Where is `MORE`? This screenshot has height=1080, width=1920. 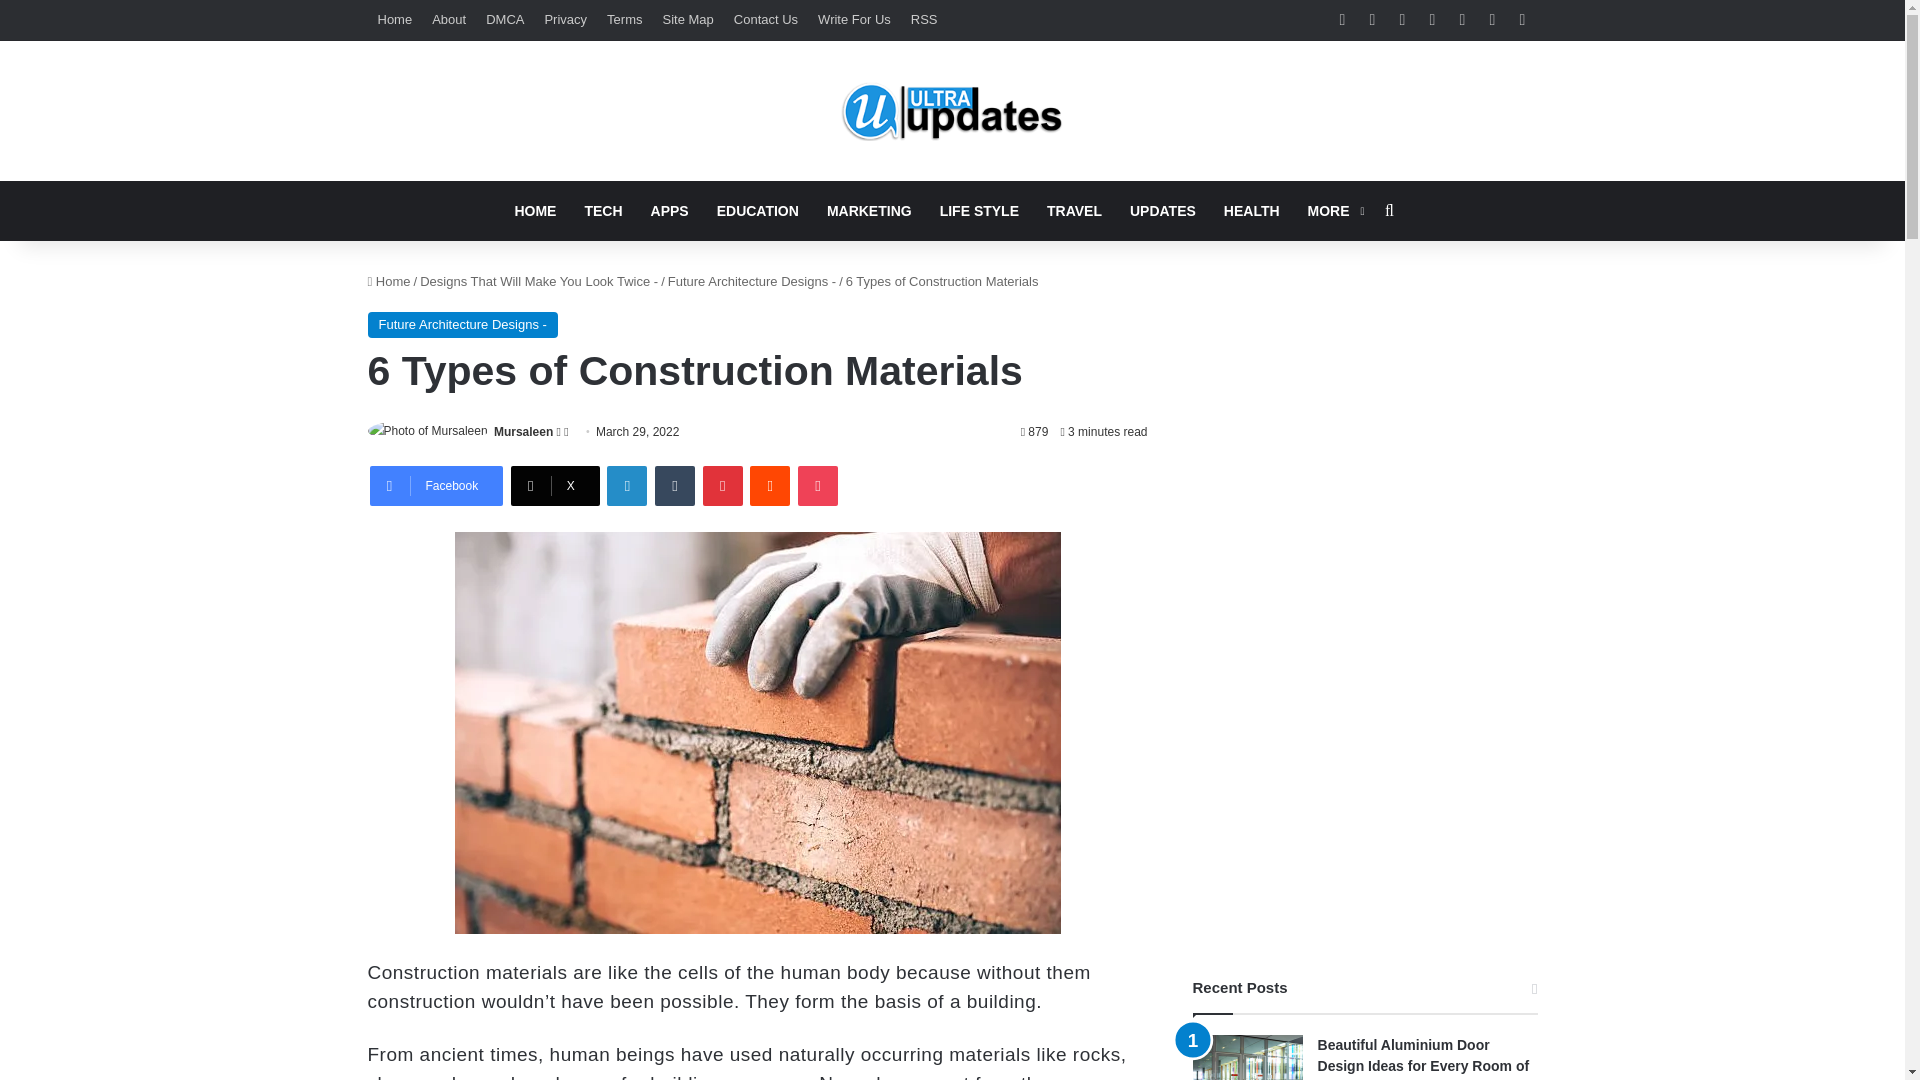 MORE is located at coordinates (1334, 210).